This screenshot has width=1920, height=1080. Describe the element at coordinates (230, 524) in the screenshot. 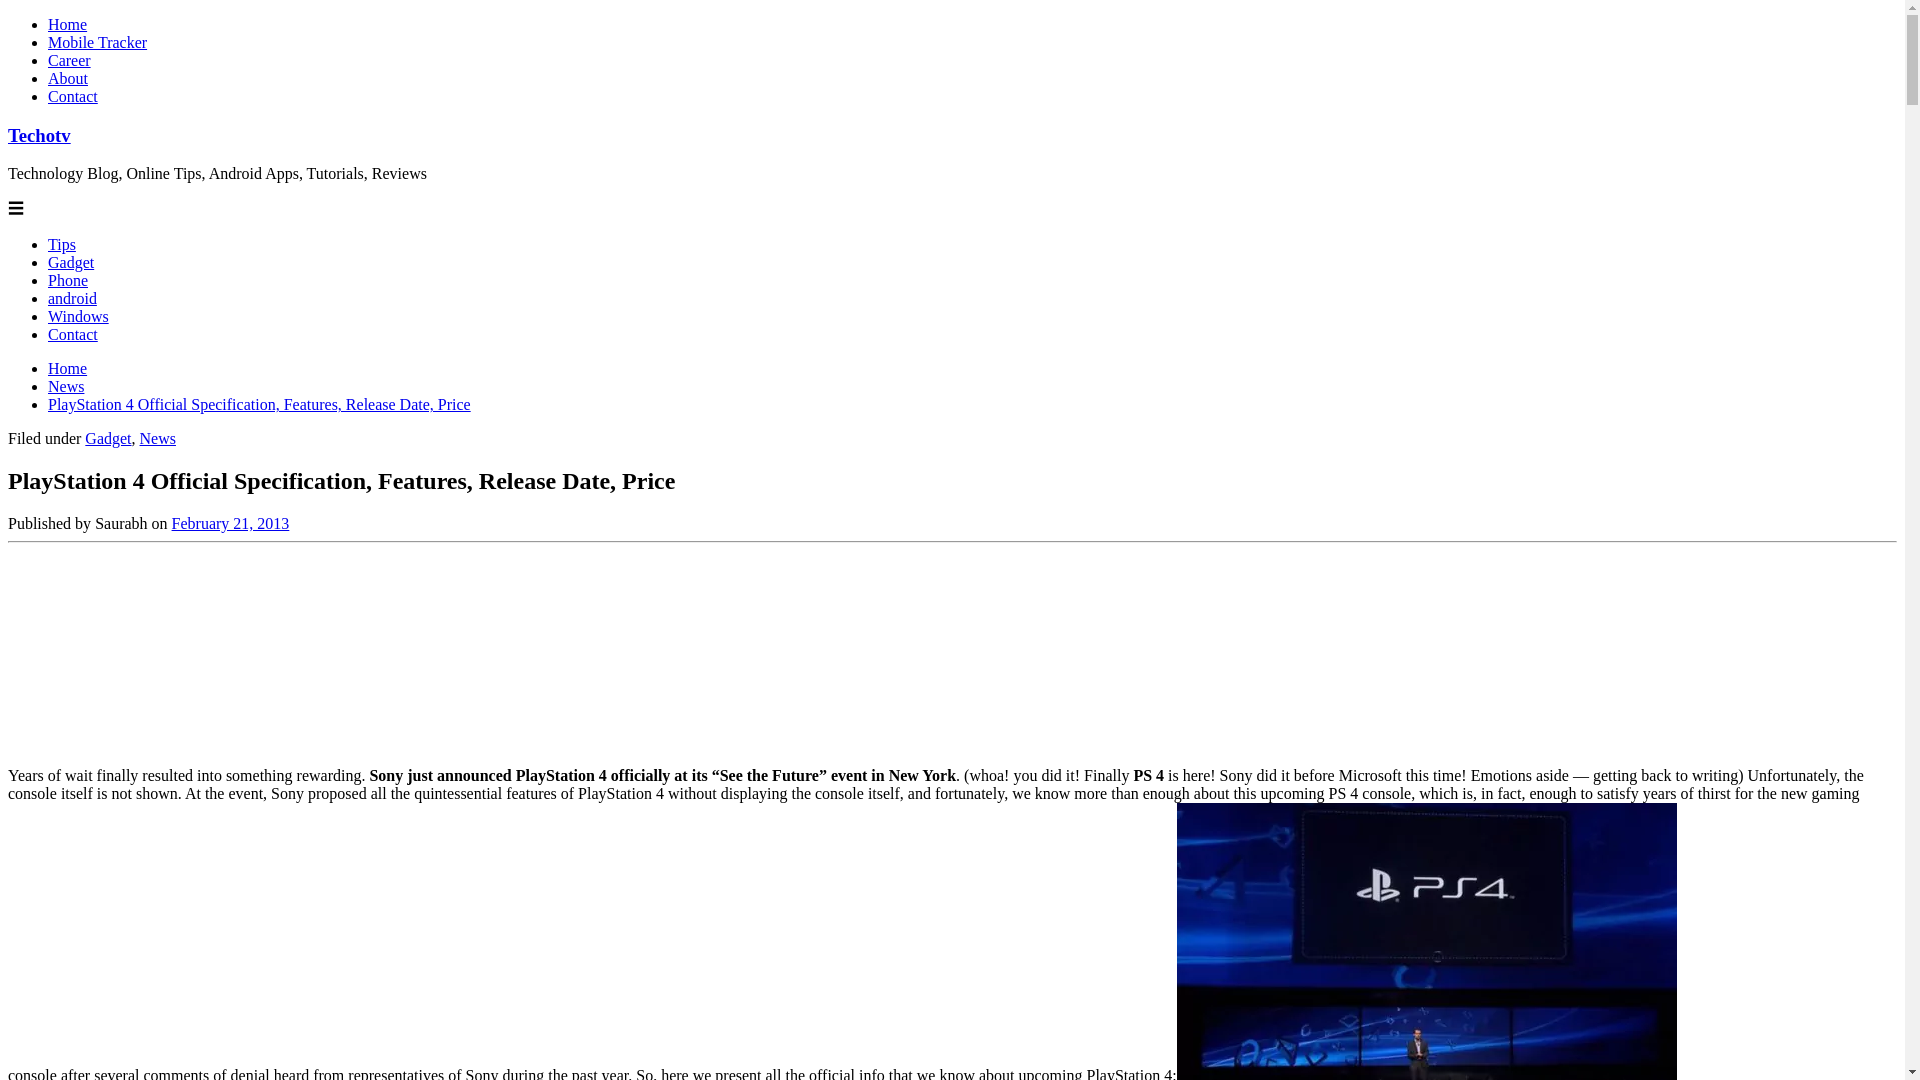

I see `6:50 pm` at that location.